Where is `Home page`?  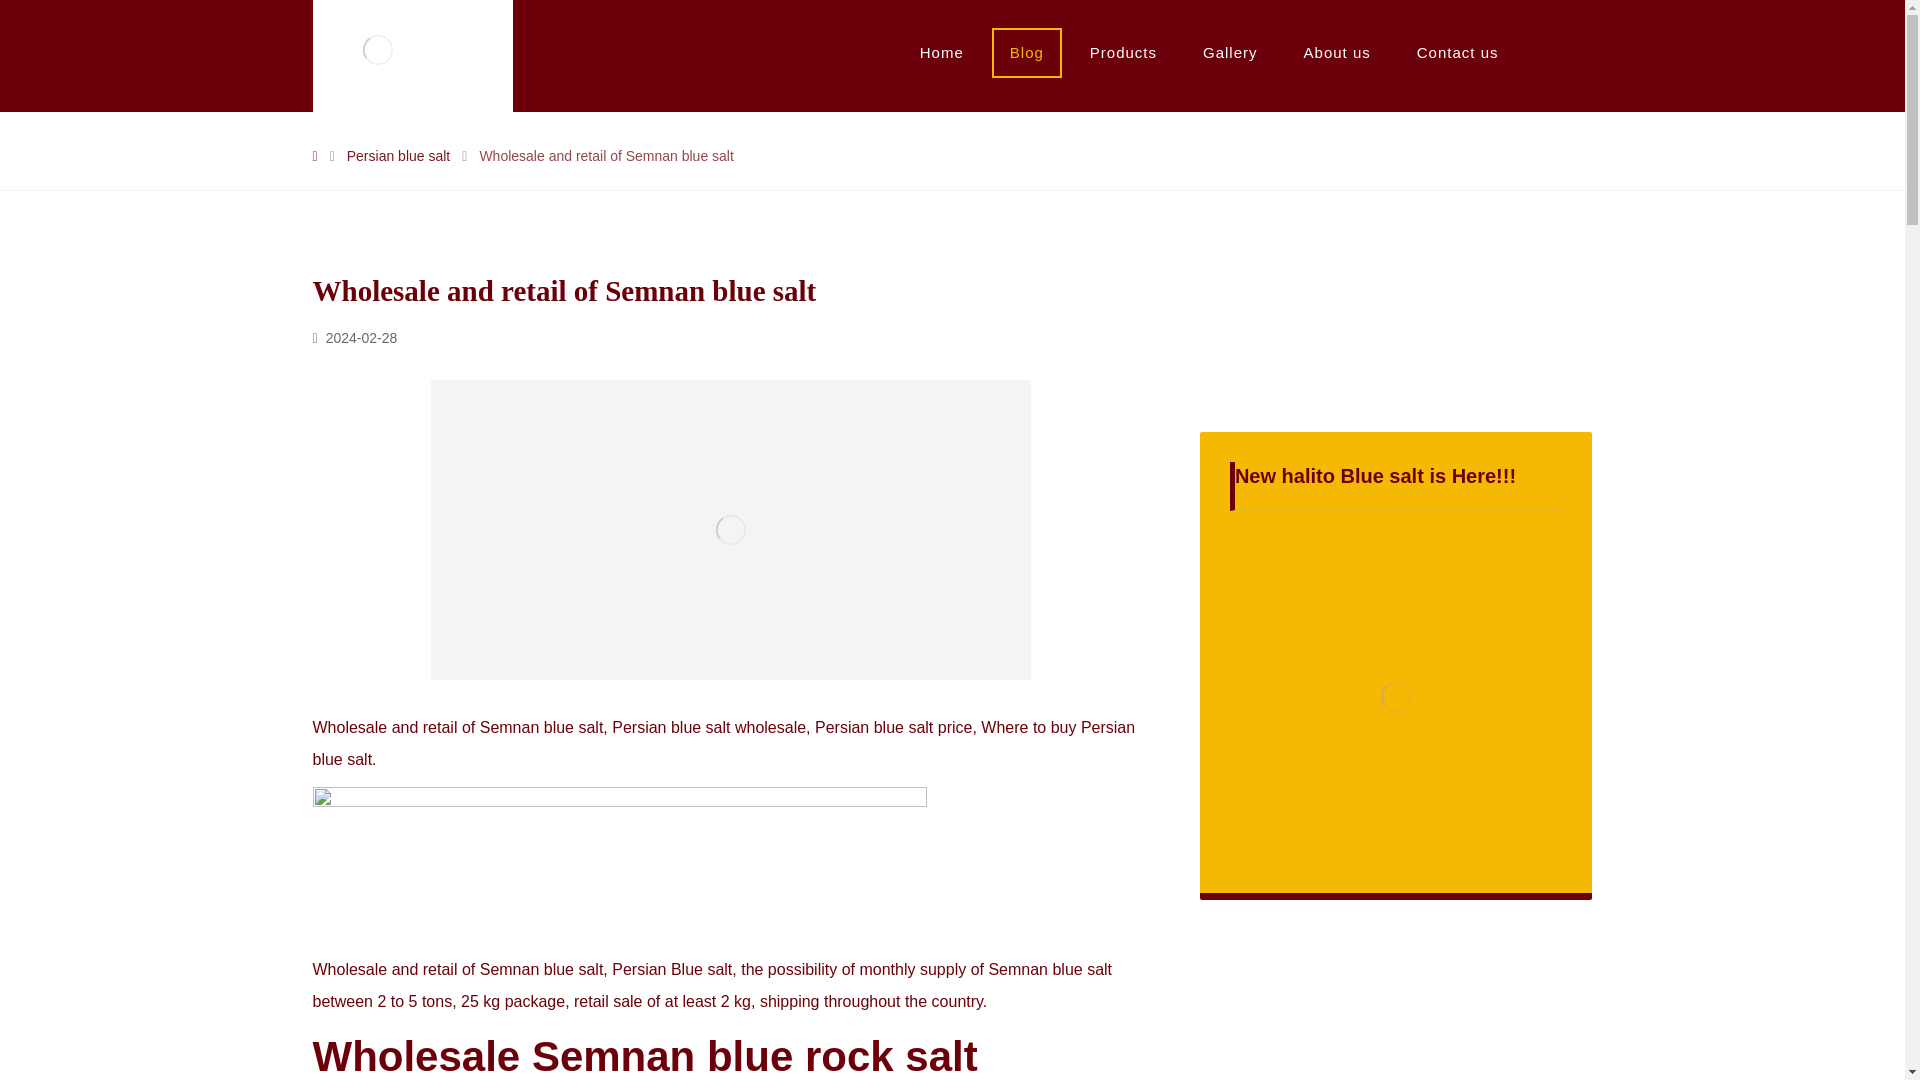
Home page is located at coordinates (314, 156).